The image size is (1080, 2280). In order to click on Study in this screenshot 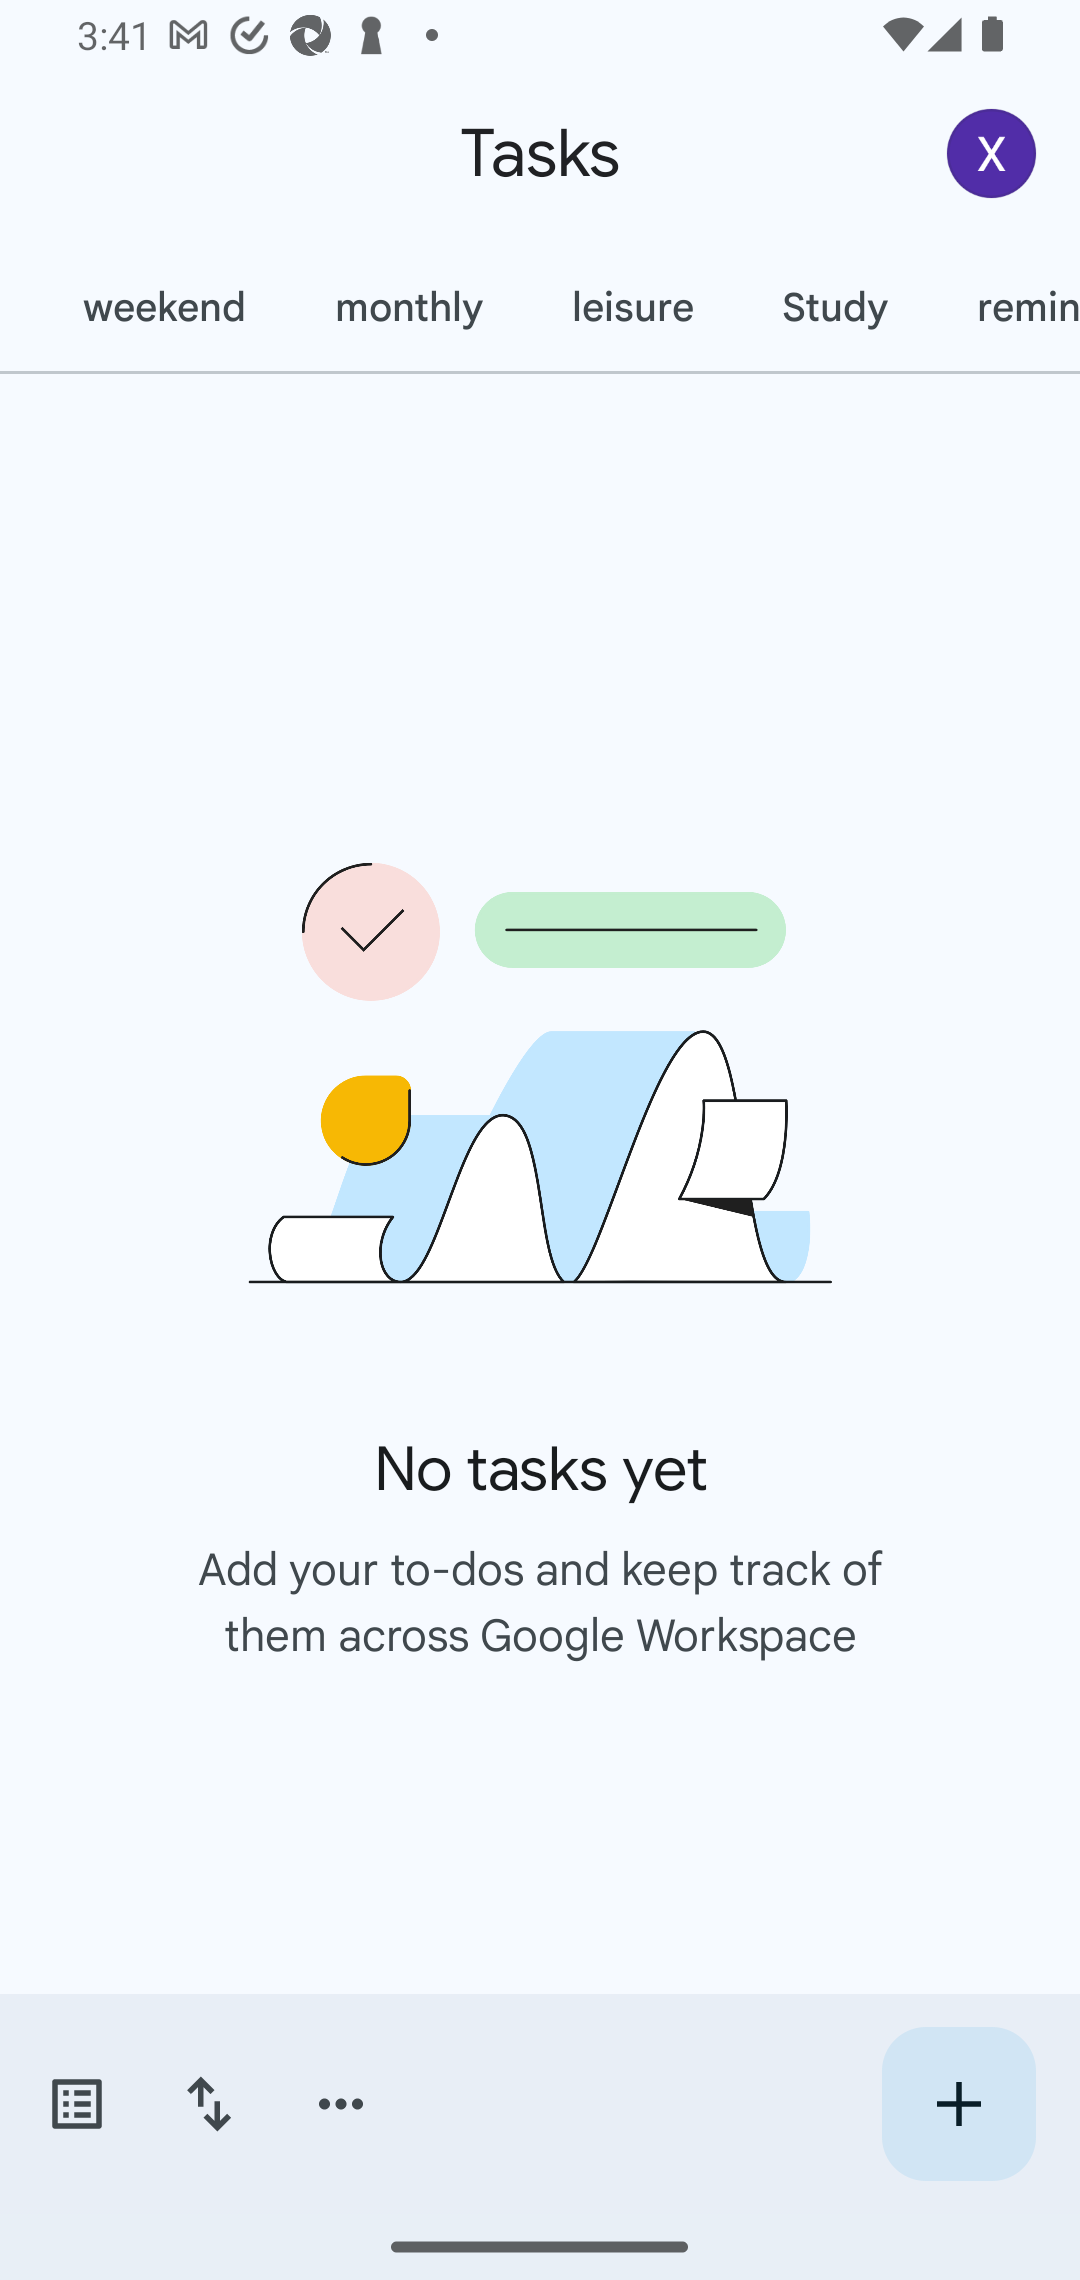, I will do `click(834, 307)`.